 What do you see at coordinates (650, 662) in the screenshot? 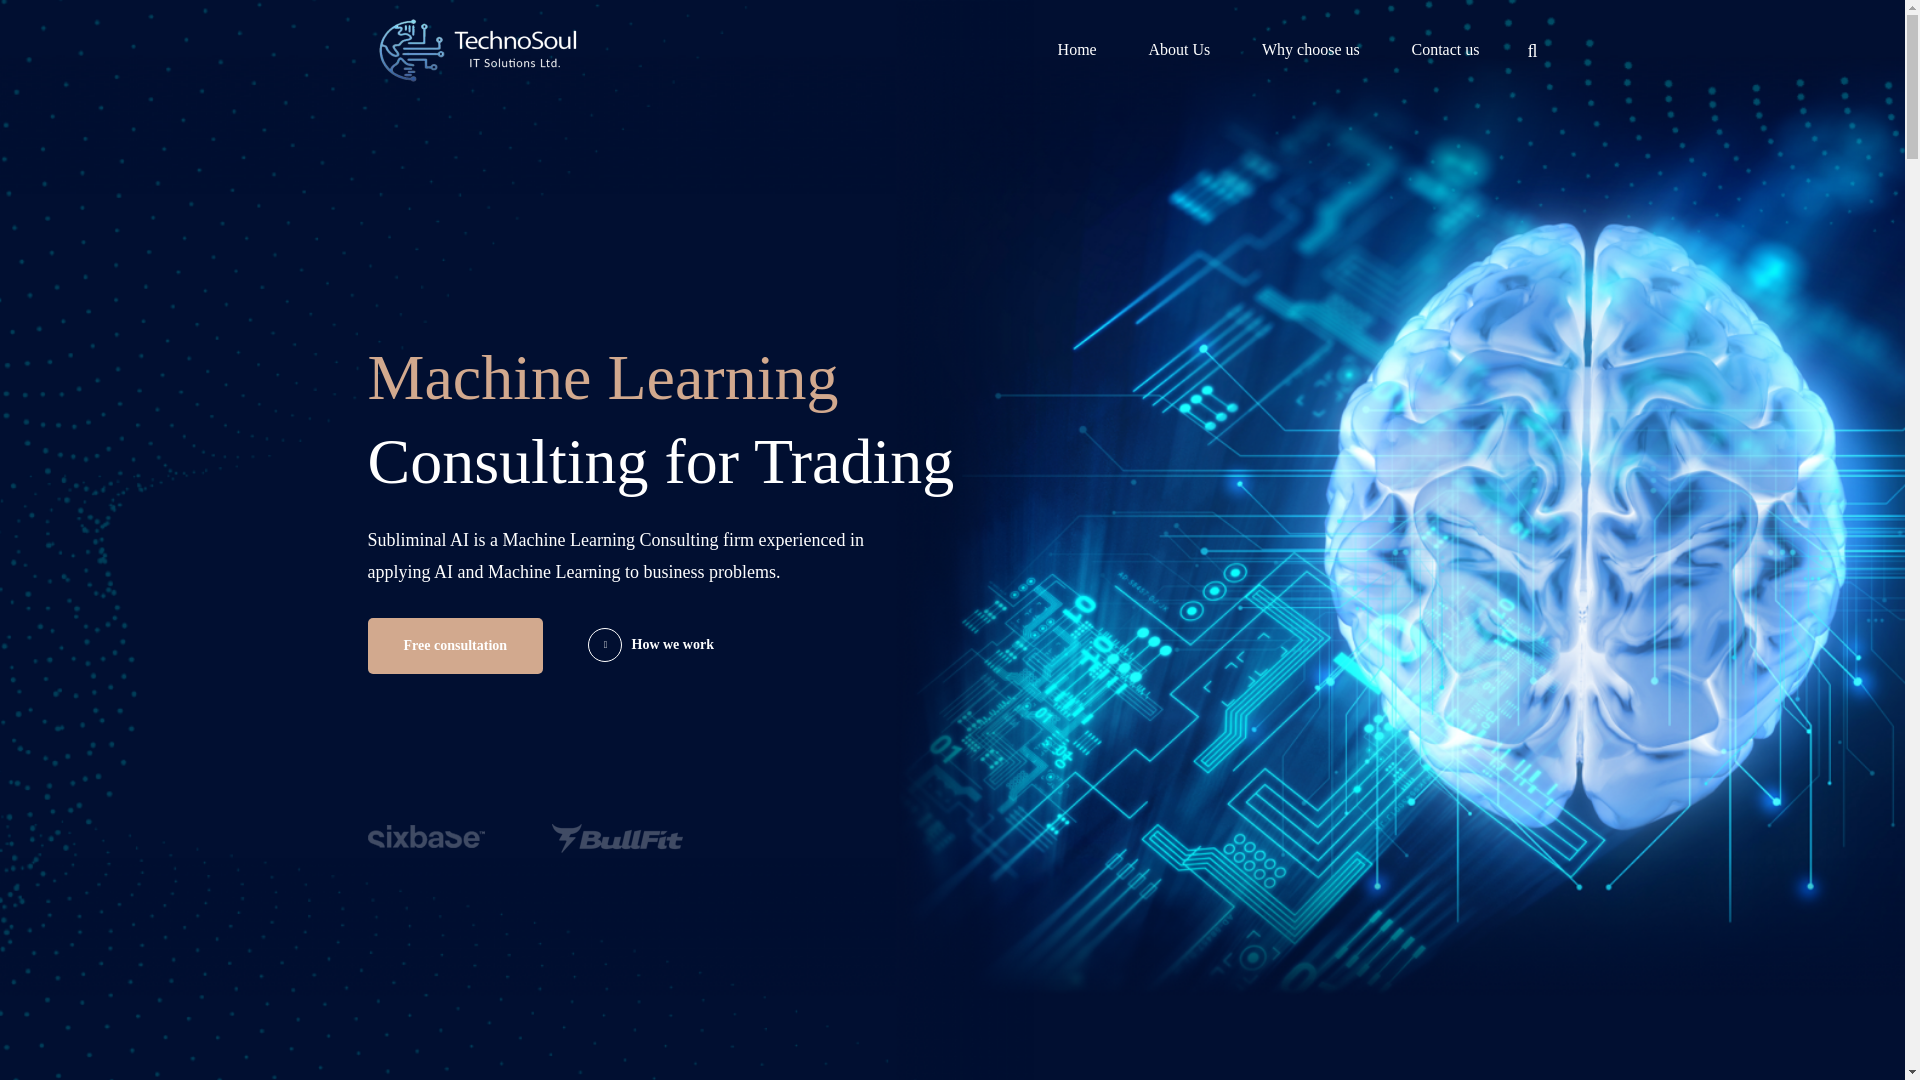
I see `How we work` at bounding box center [650, 662].